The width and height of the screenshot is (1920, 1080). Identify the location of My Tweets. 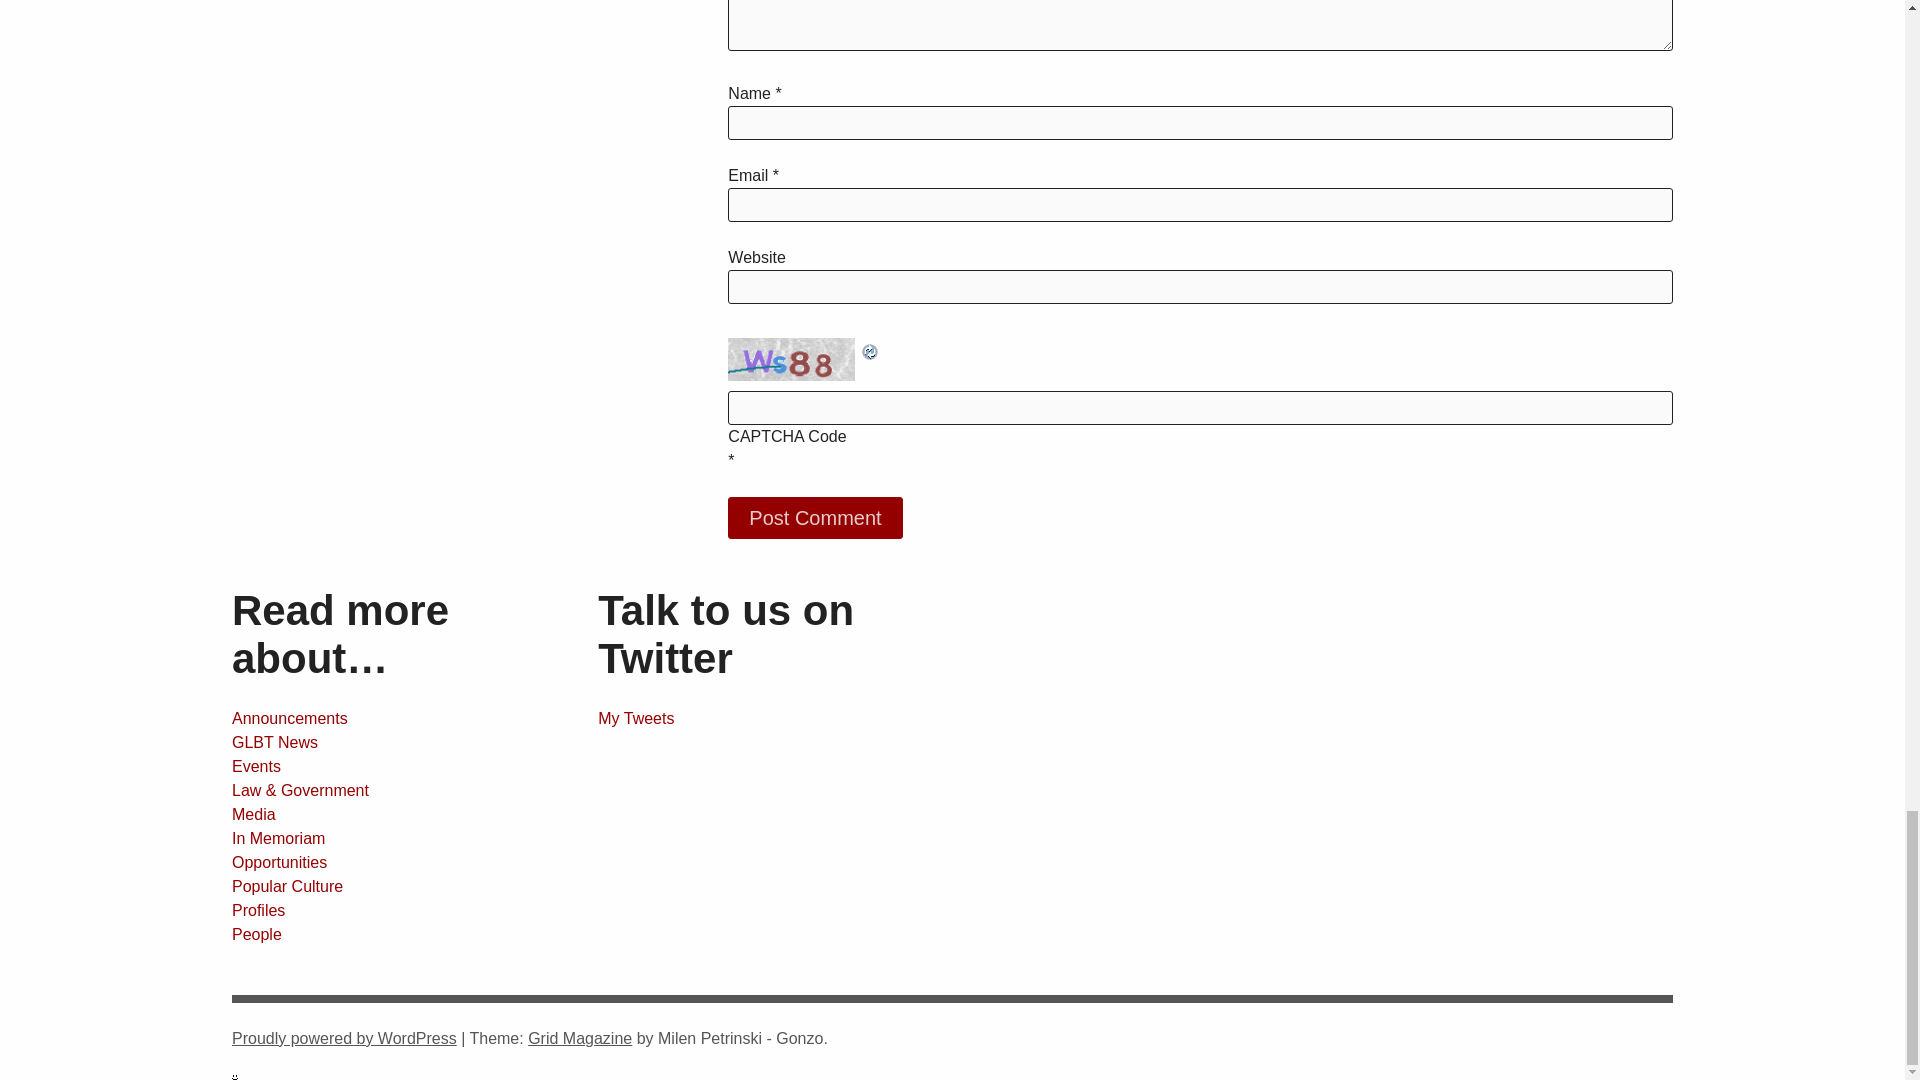
(635, 718).